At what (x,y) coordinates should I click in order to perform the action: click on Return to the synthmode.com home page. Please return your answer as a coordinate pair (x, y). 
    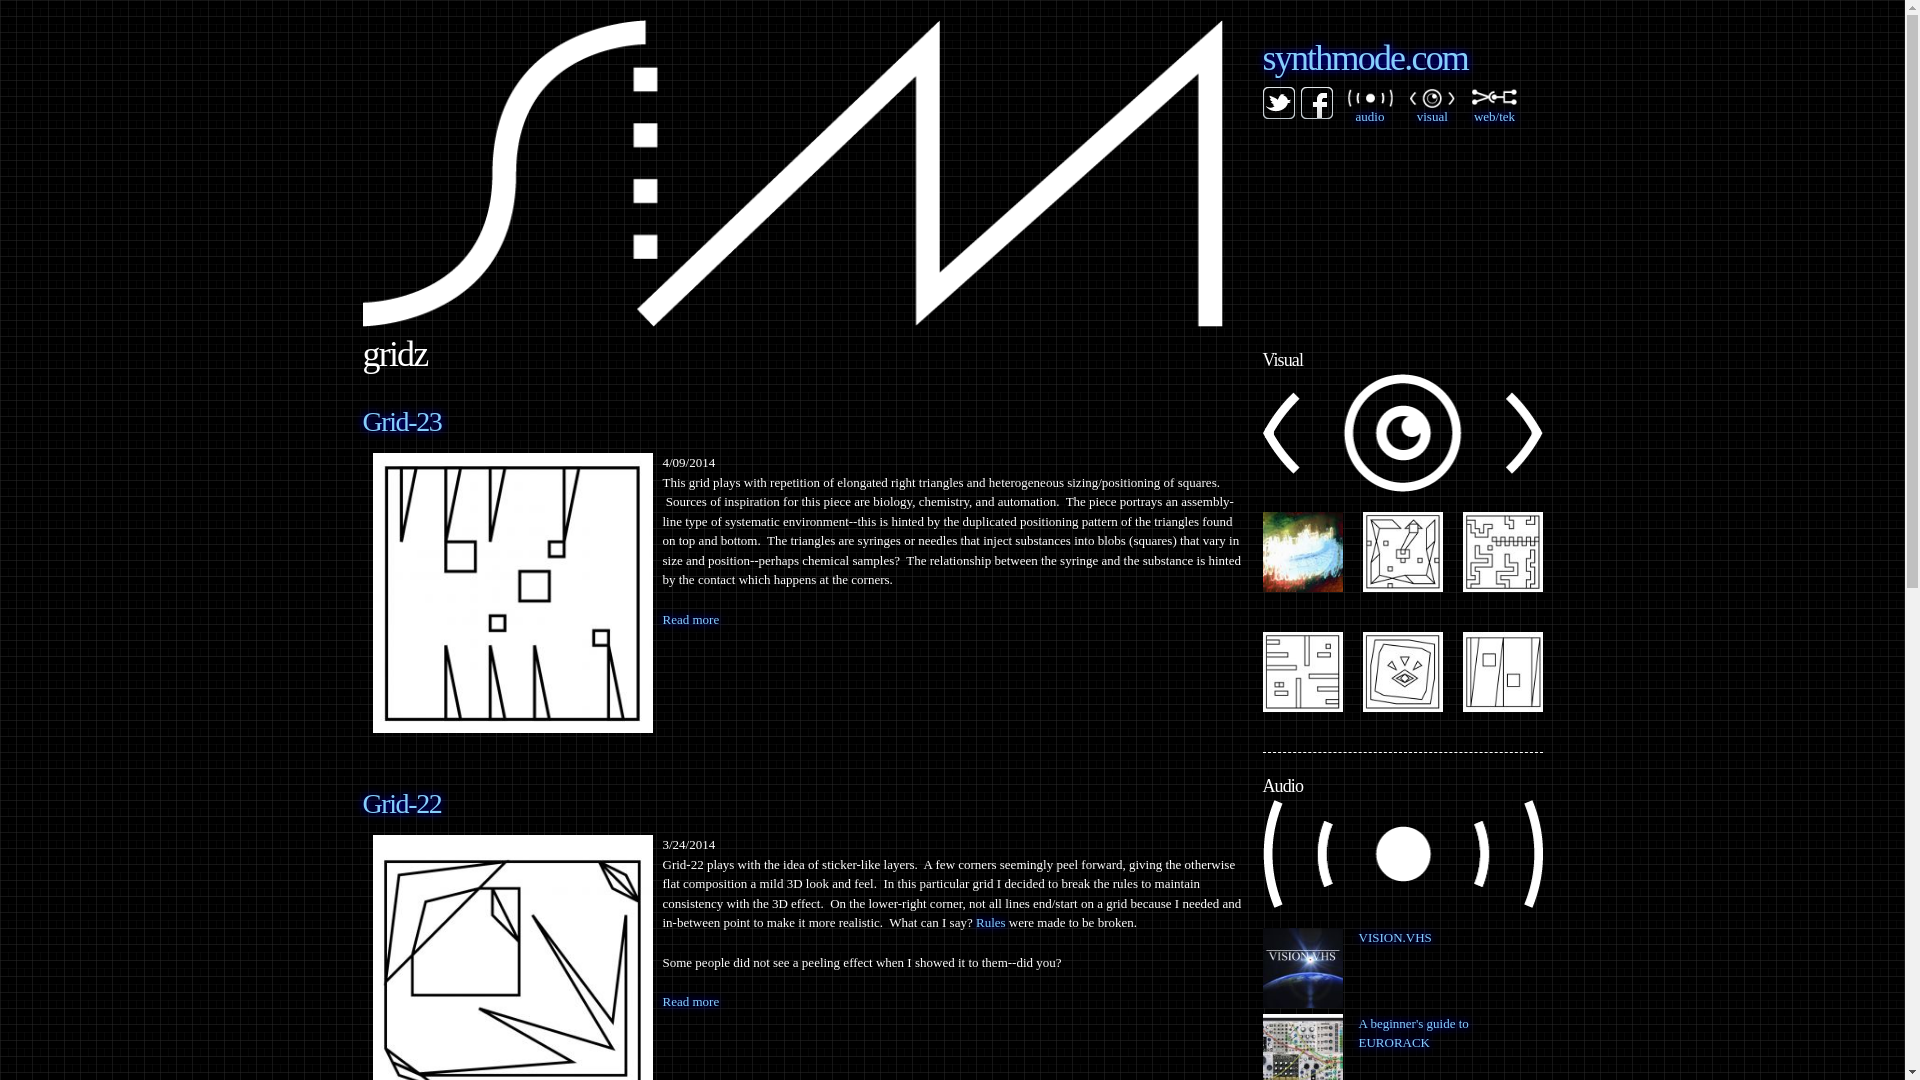
    Looking at the image, I should click on (792, 317).